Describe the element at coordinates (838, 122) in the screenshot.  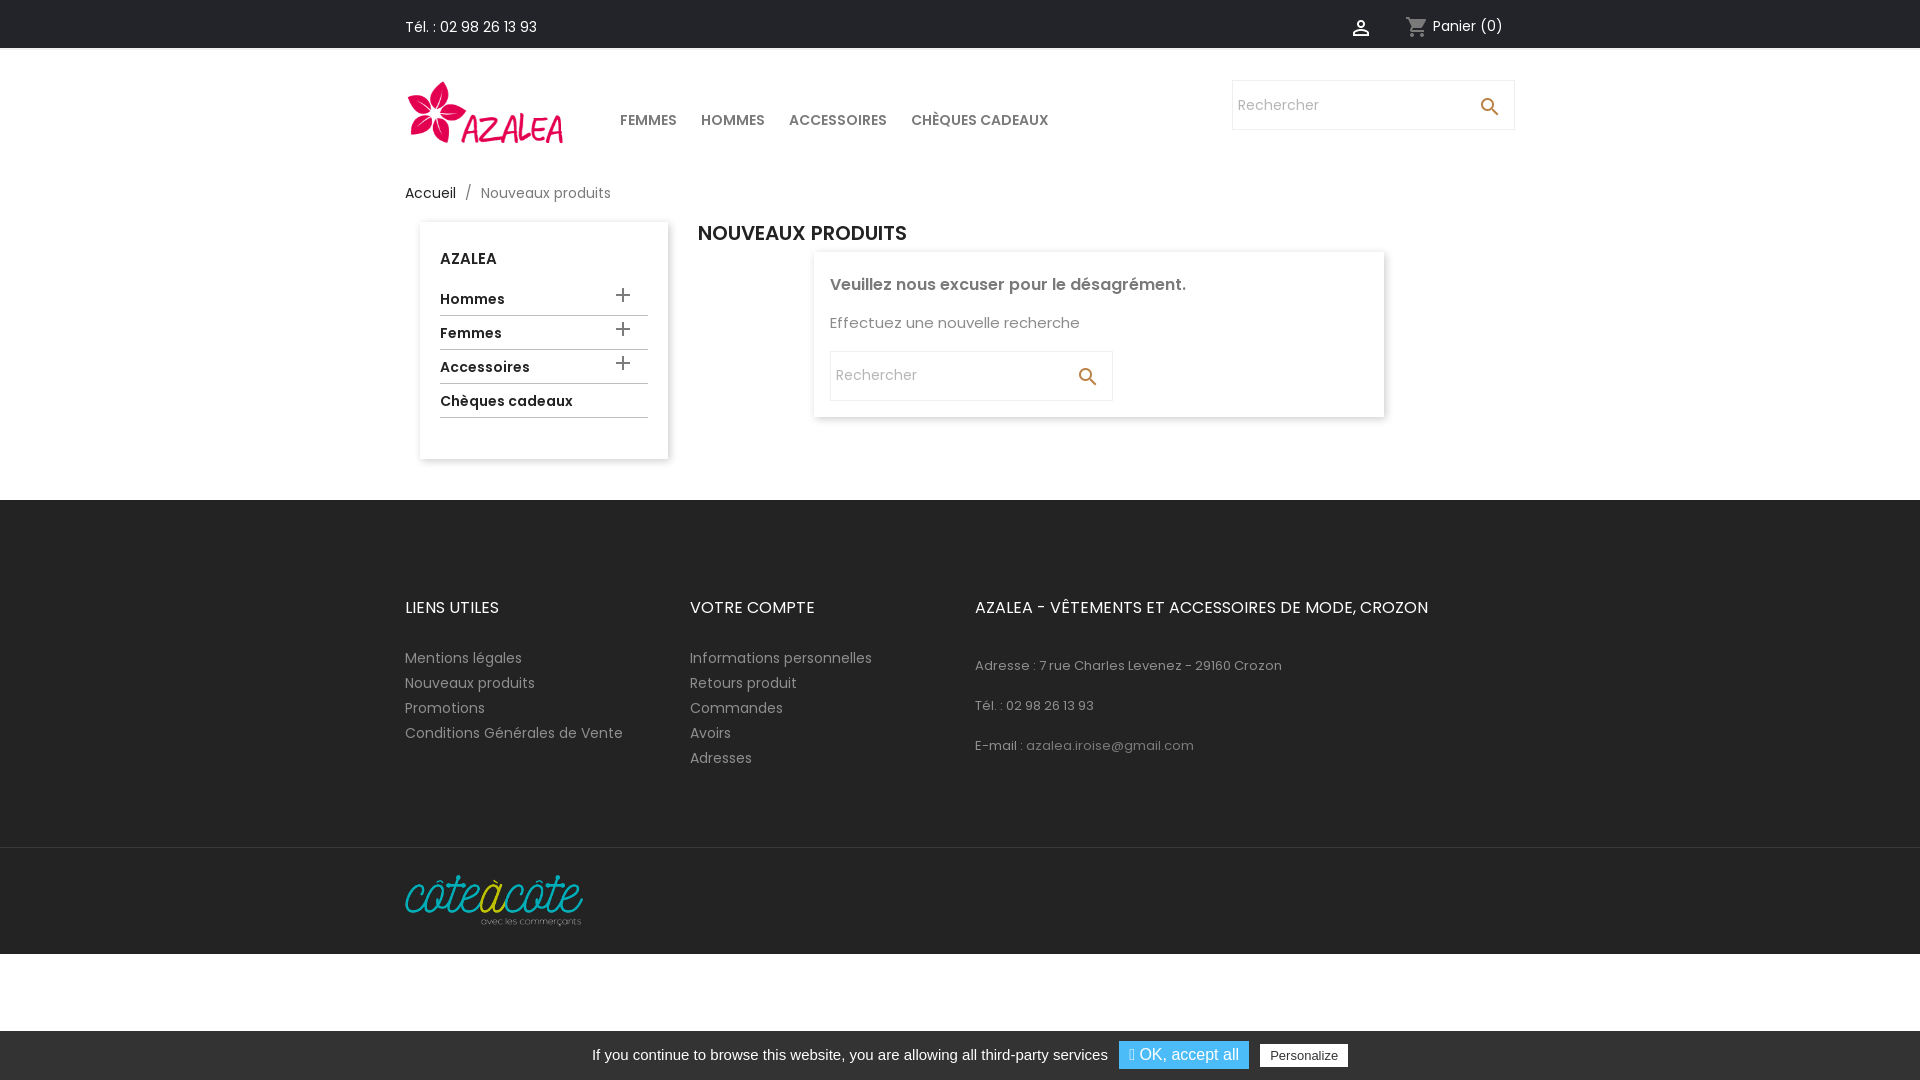
I see `ACCESSOIRES` at that location.